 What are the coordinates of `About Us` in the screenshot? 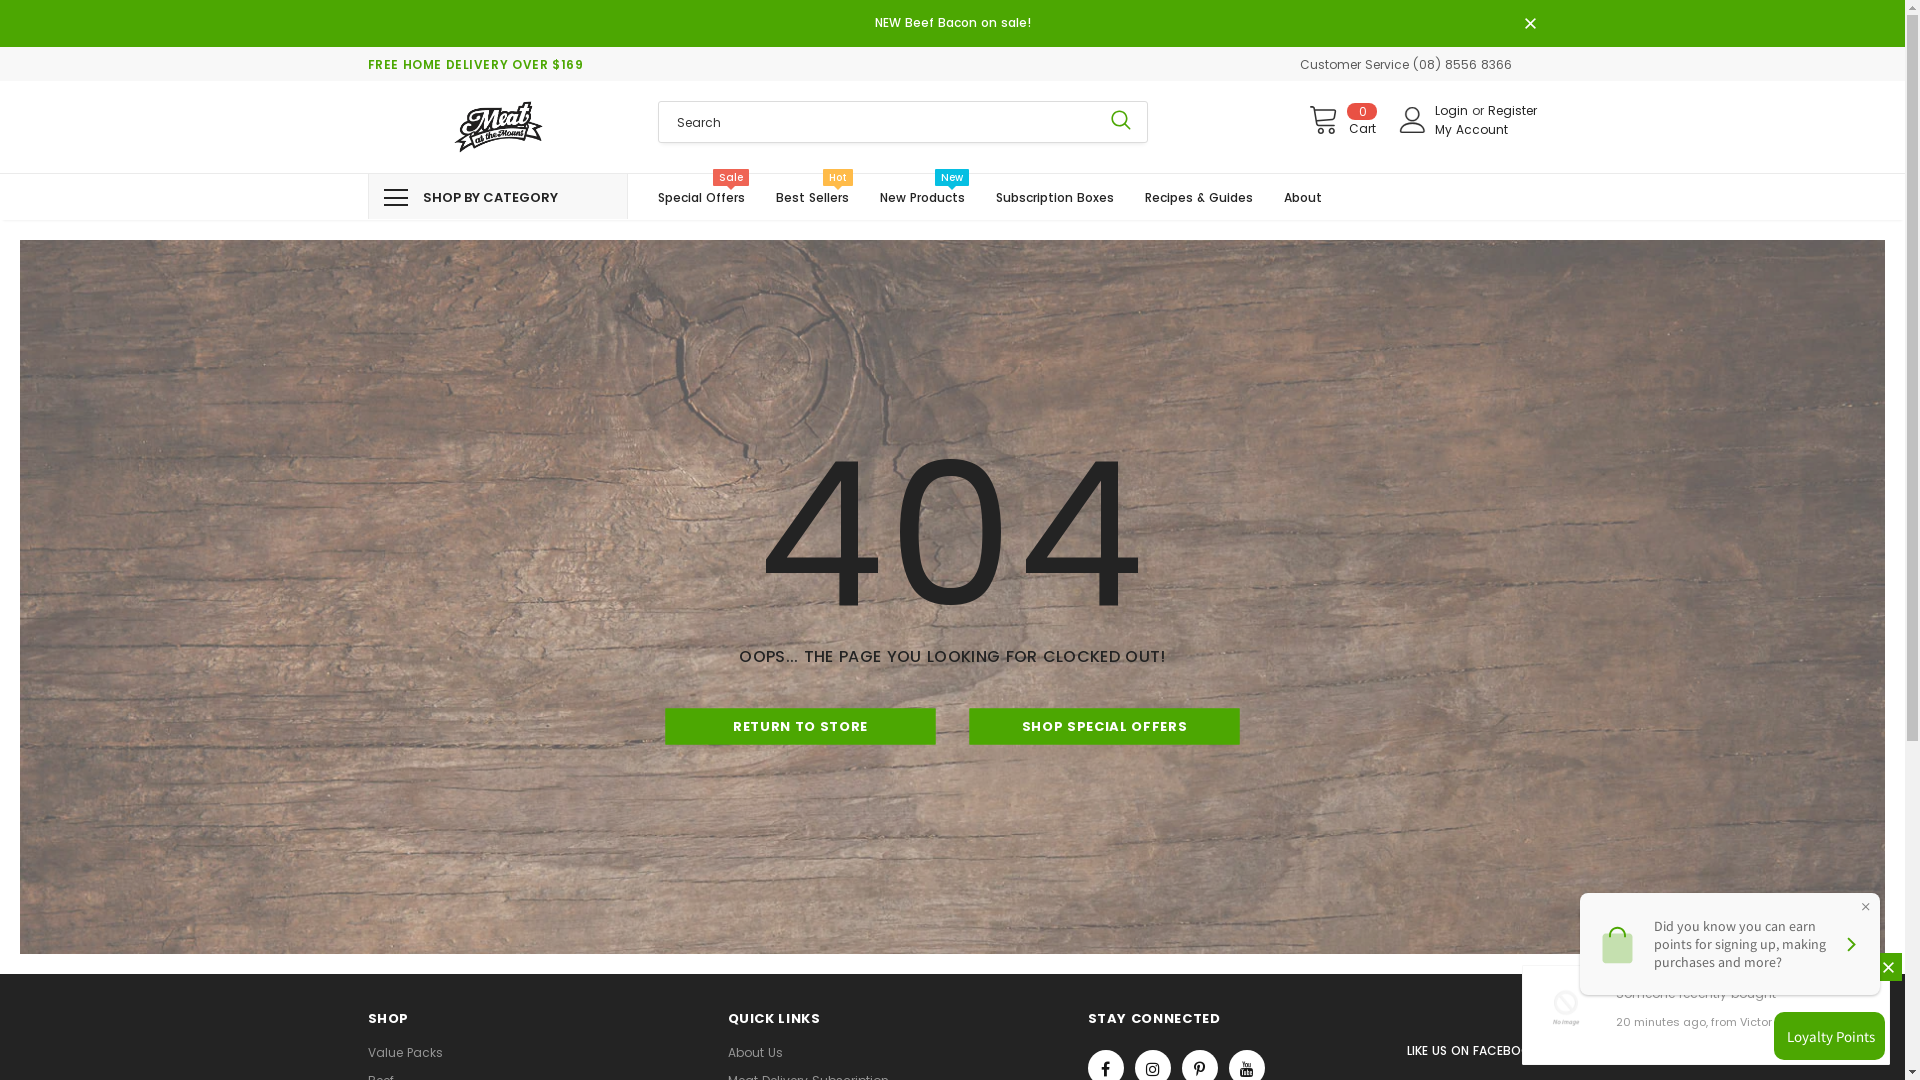 It's located at (756, 1053).